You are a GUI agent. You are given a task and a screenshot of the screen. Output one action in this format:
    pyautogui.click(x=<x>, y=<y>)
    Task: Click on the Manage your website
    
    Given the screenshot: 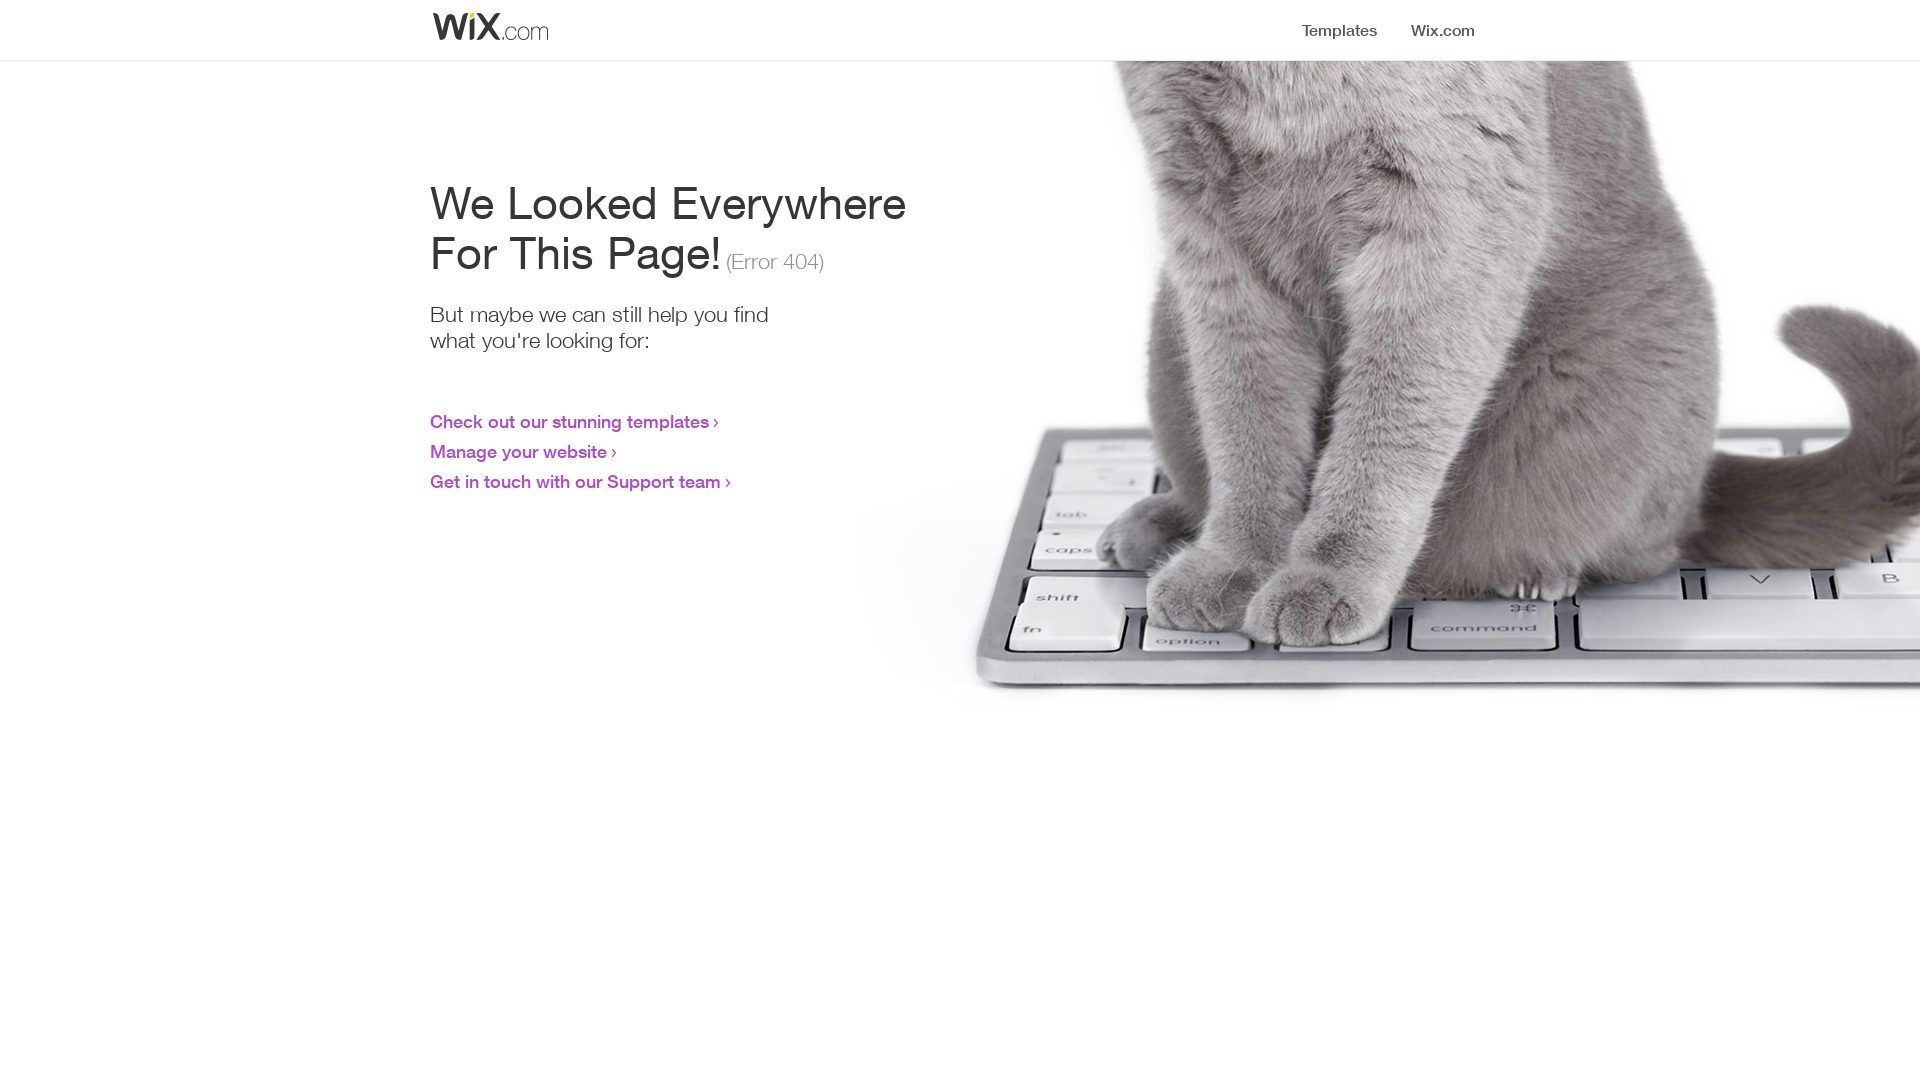 What is the action you would take?
    pyautogui.click(x=518, y=451)
    